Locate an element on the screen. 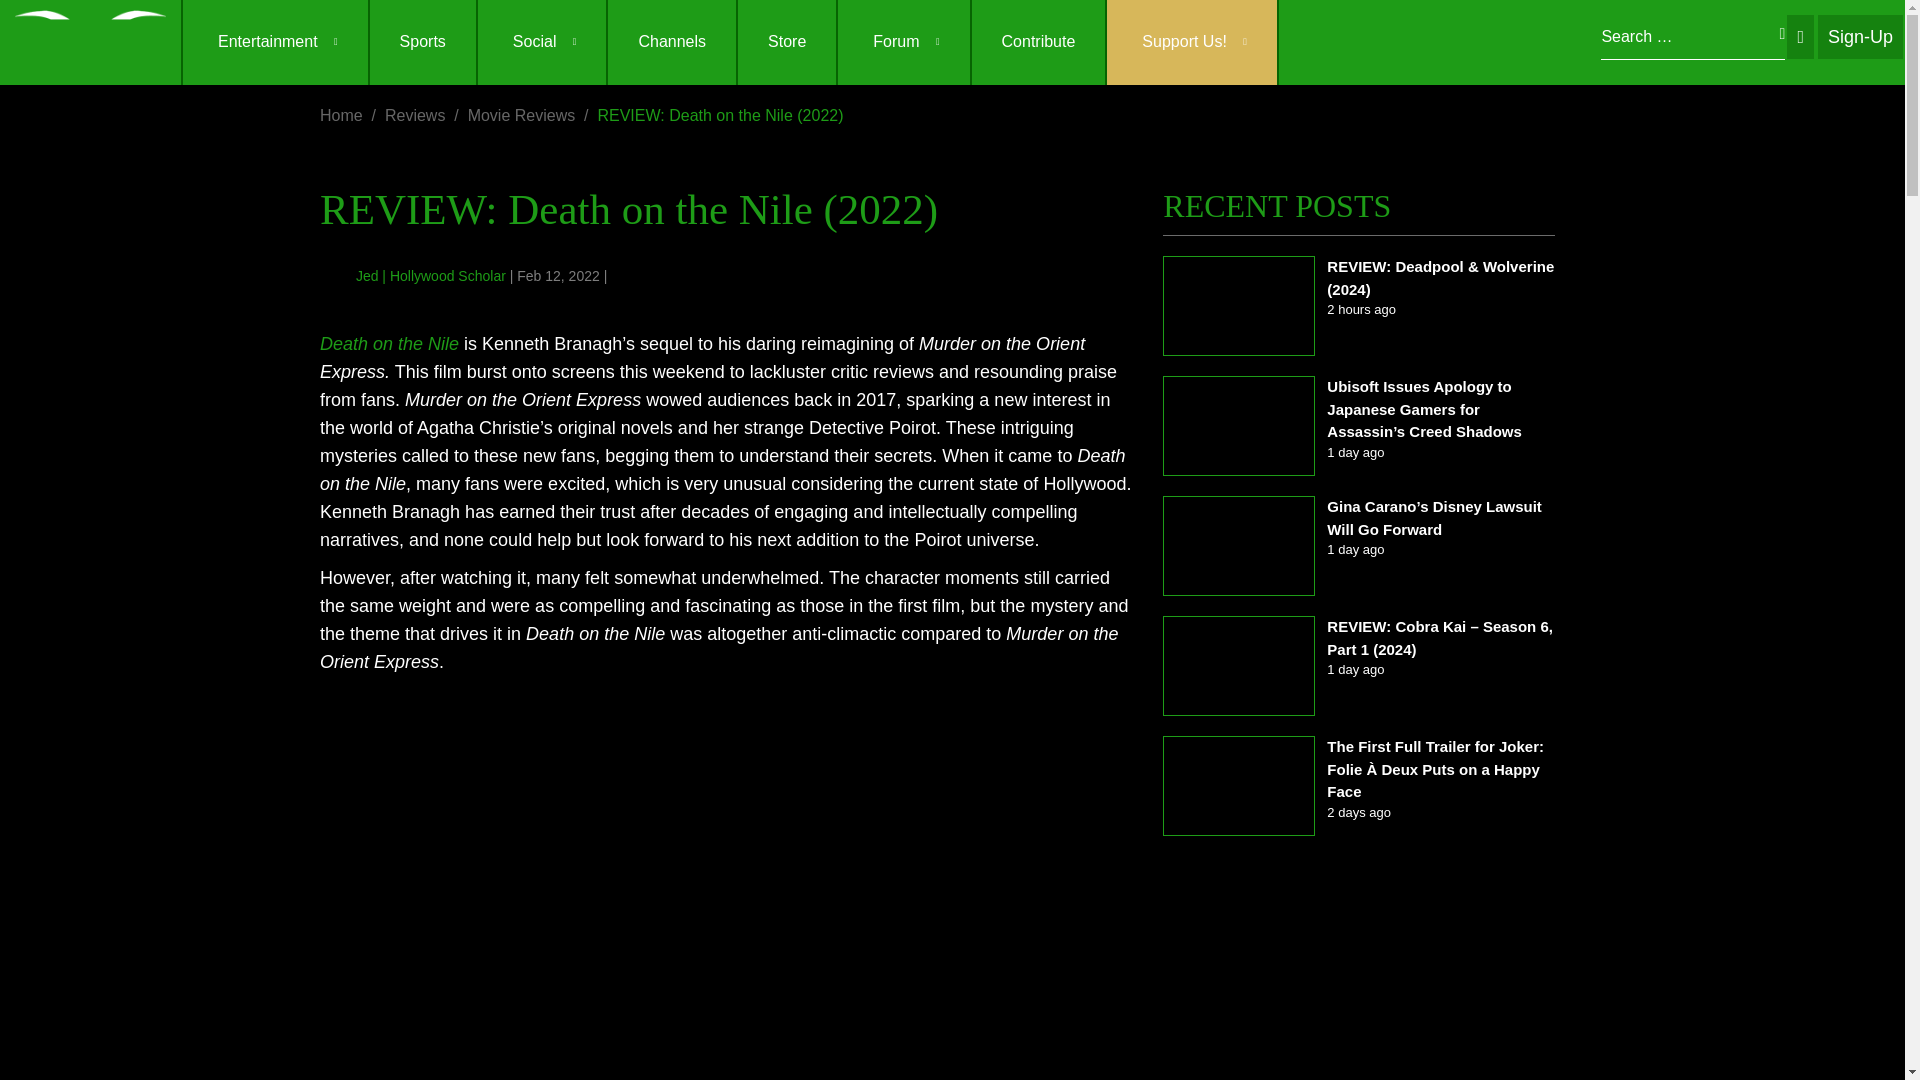 The width and height of the screenshot is (1920, 1080). Support Us! is located at coordinates (1192, 42).